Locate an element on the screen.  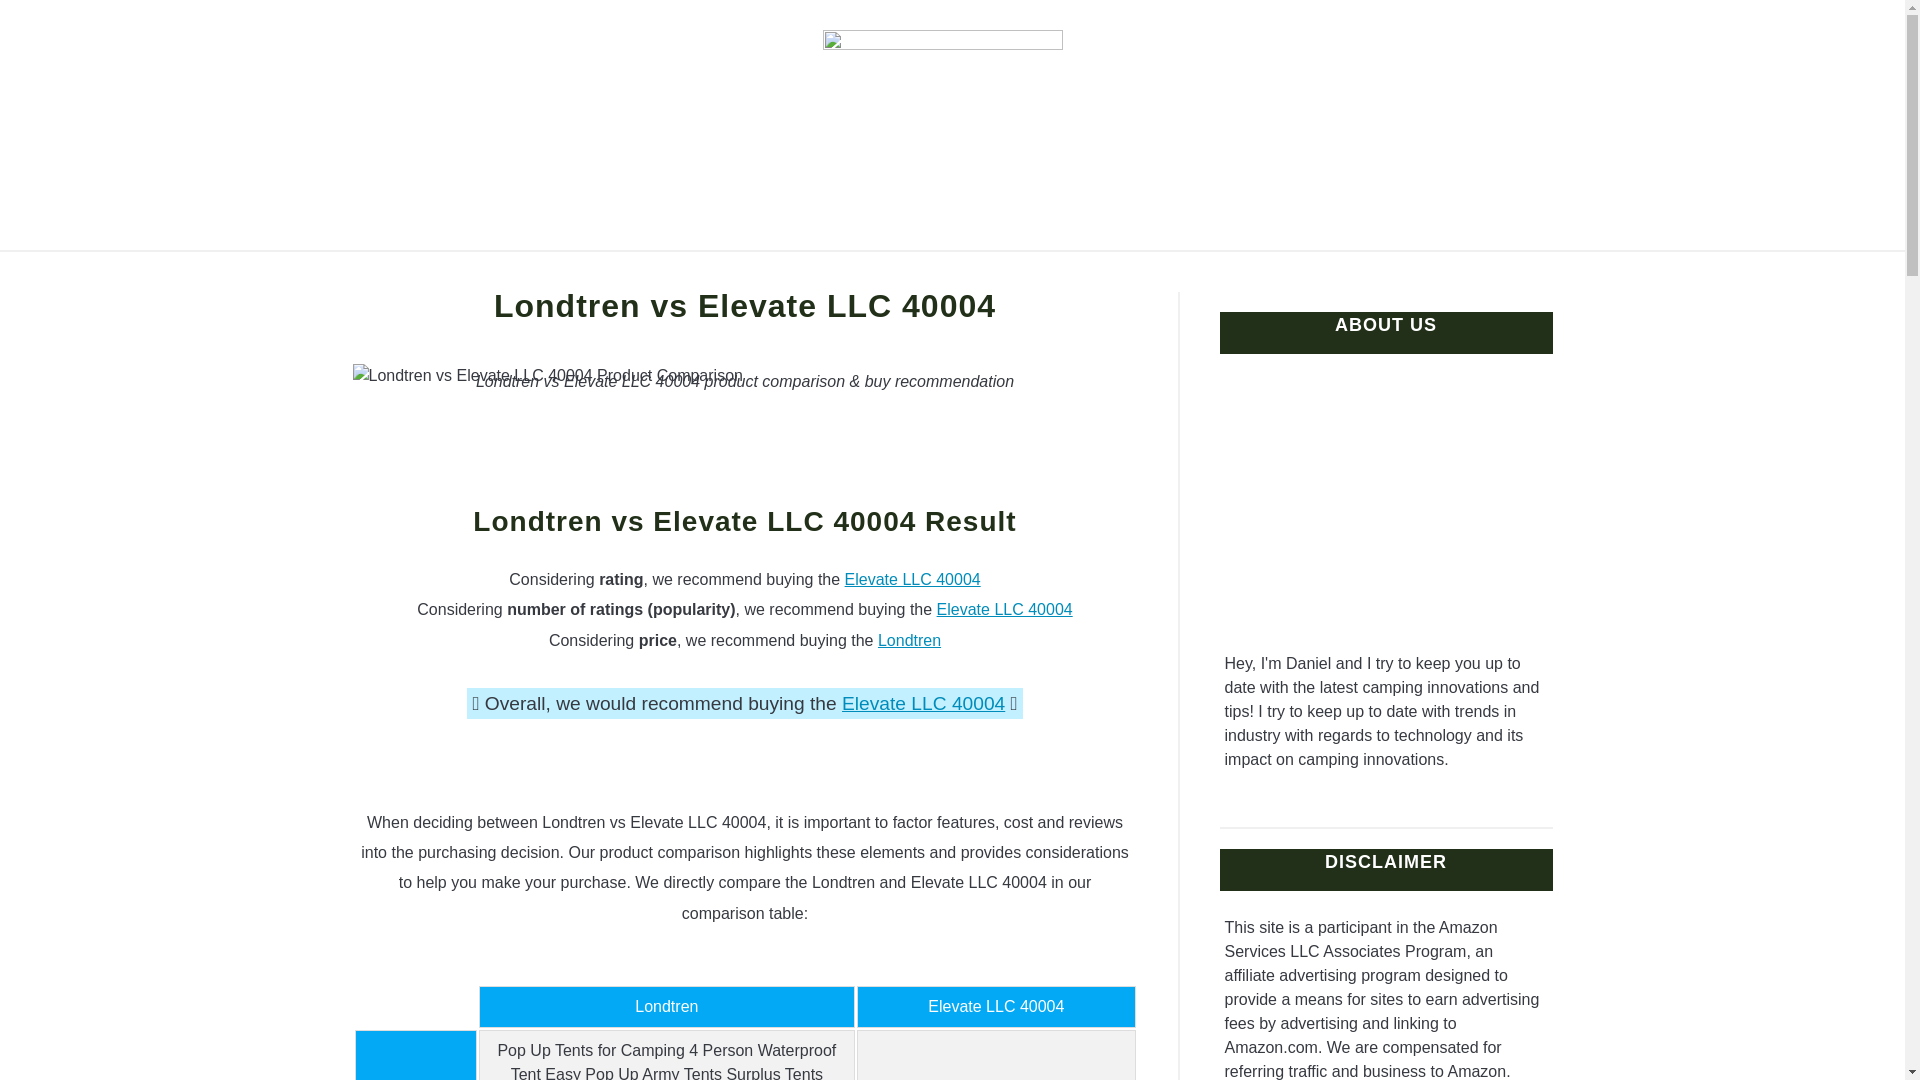
CAMPING ADVICE is located at coordinates (875, 274).